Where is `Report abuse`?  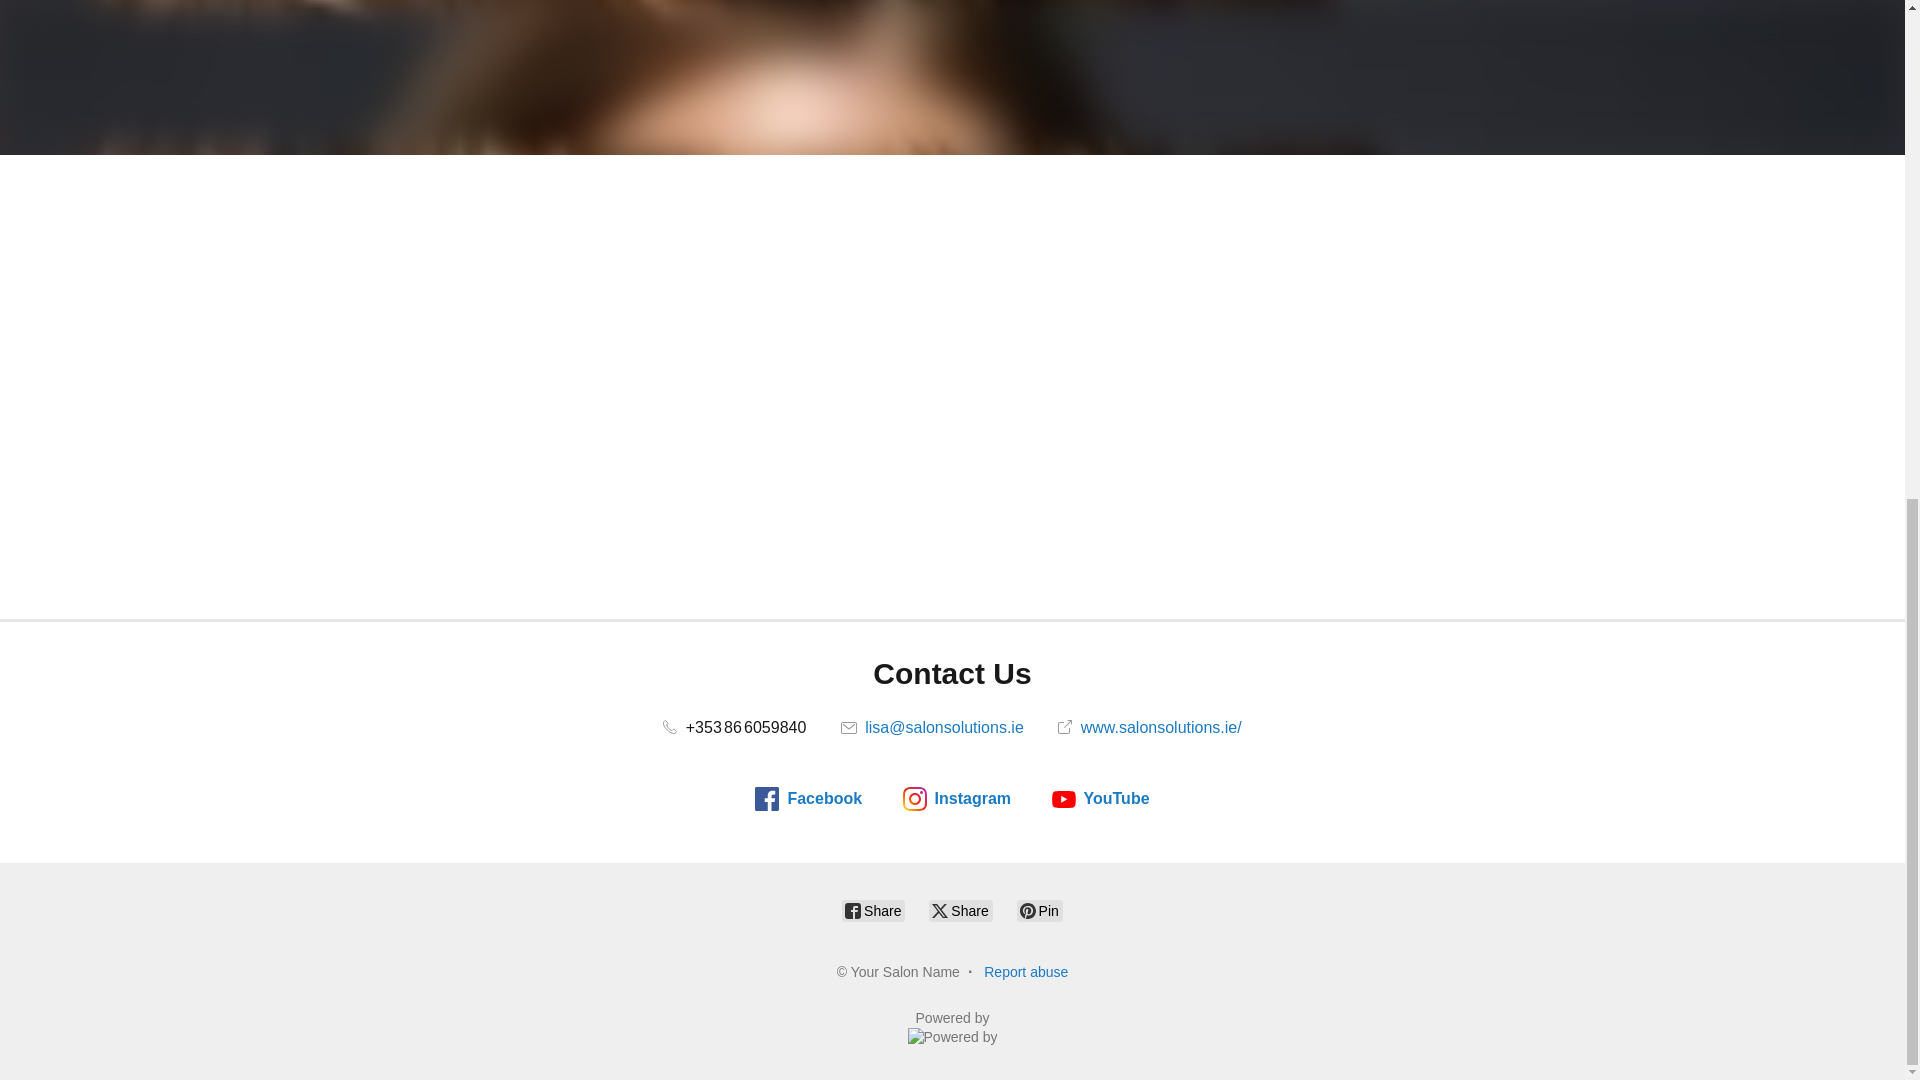
Report abuse is located at coordinates (1025, 972).